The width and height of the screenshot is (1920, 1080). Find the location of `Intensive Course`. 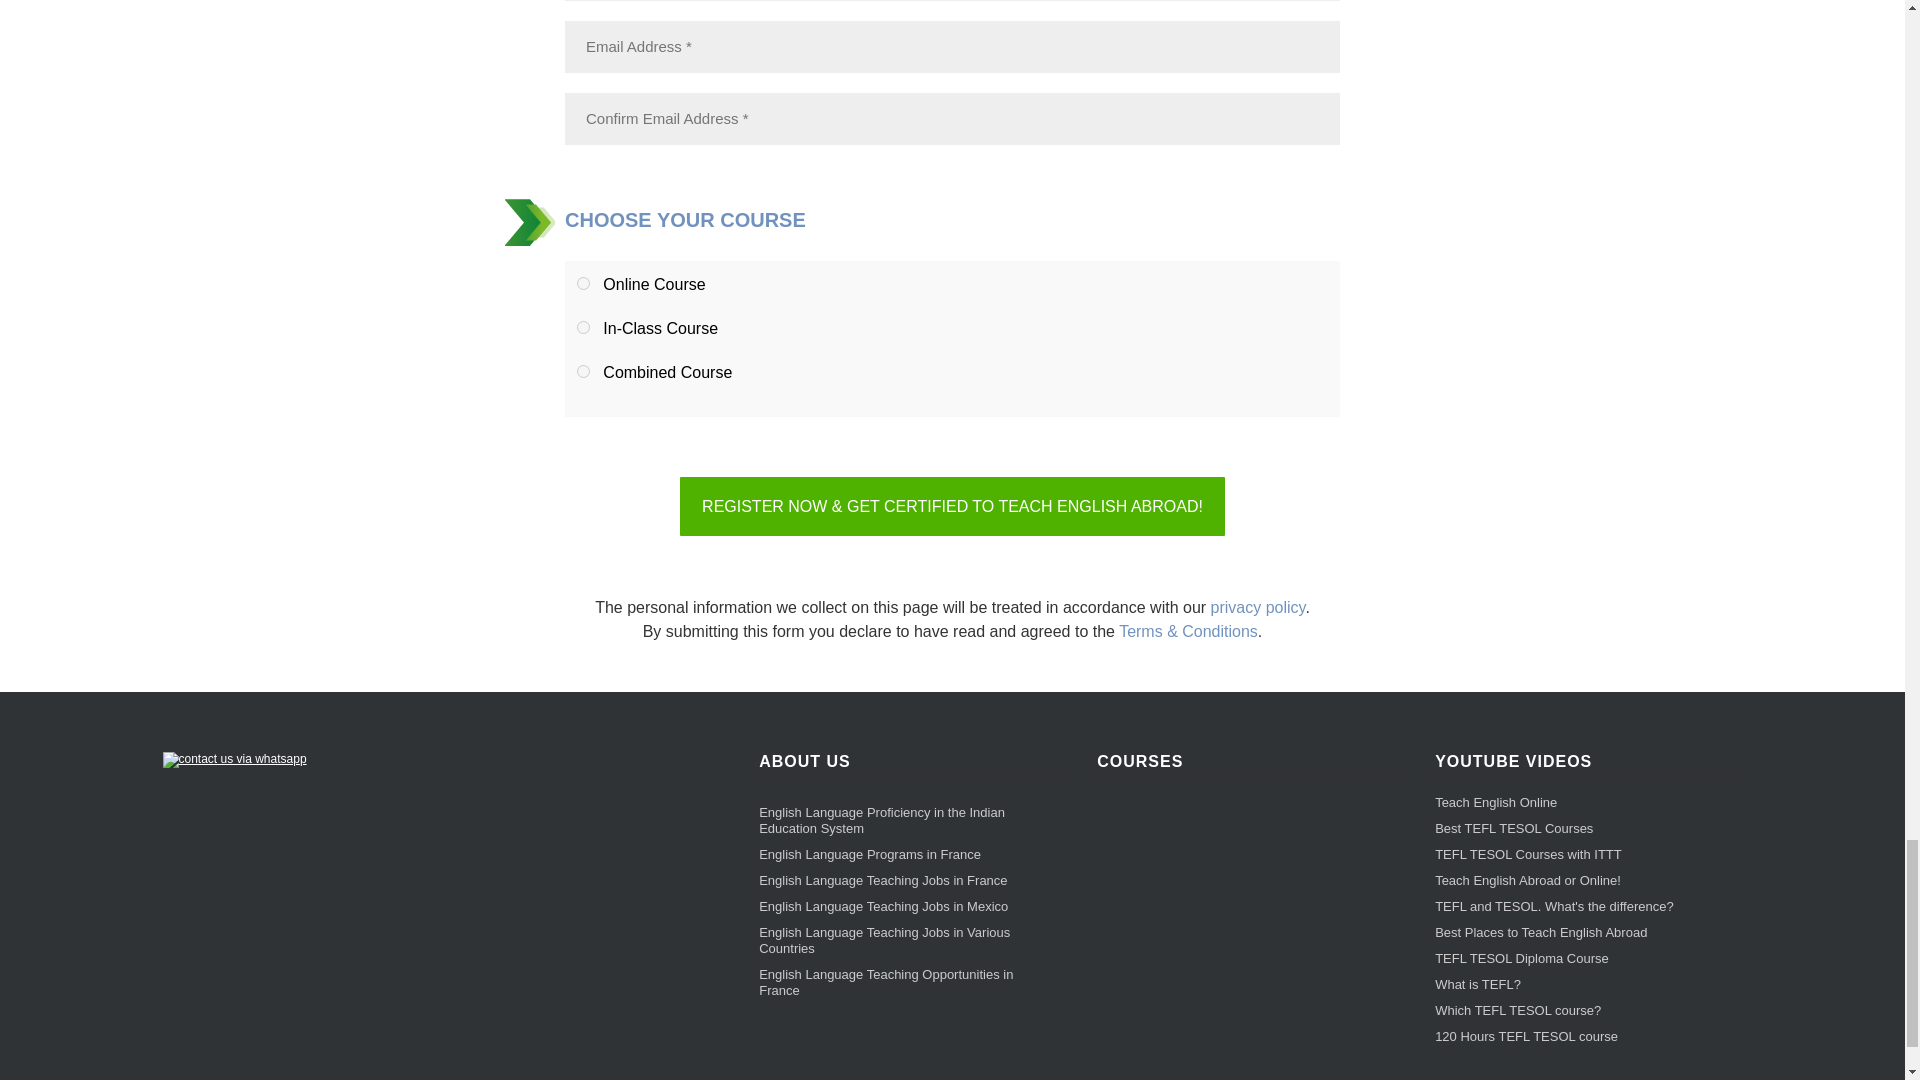

Intensive Course is located at coordinates (583, 326).